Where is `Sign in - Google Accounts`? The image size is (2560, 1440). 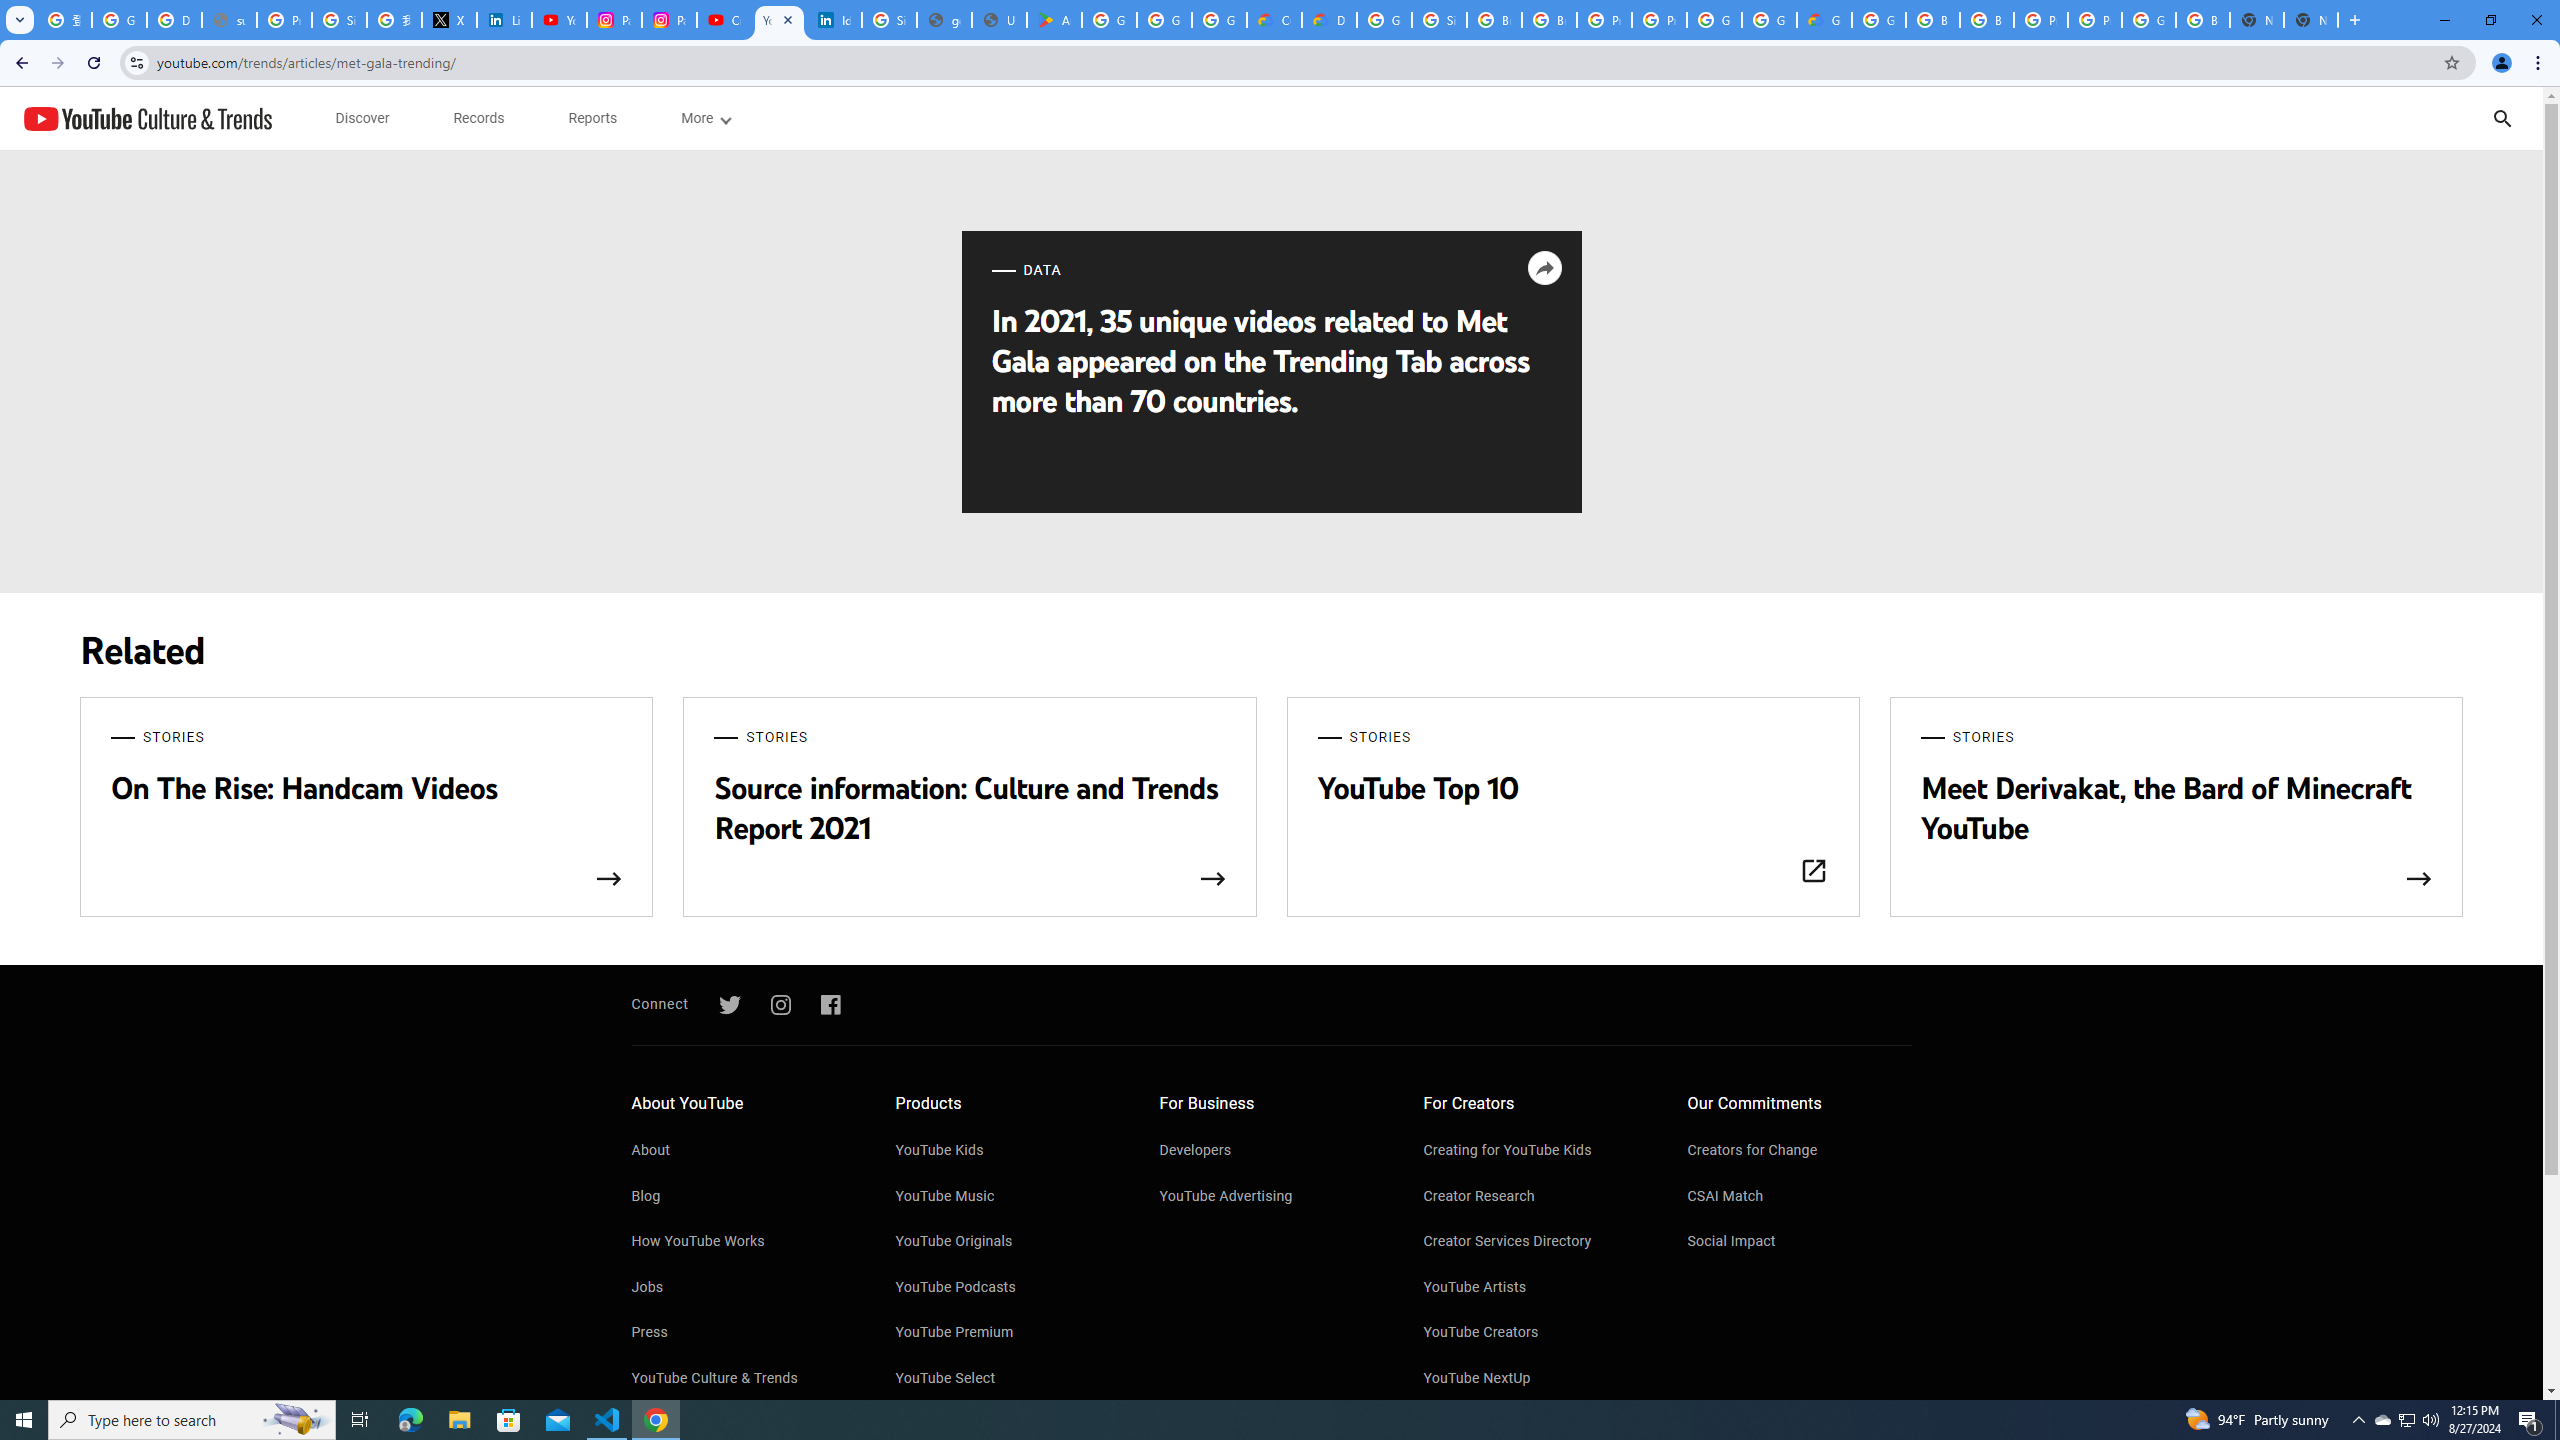
Sign in - Google Accounts is located at coordinates (339, 20).